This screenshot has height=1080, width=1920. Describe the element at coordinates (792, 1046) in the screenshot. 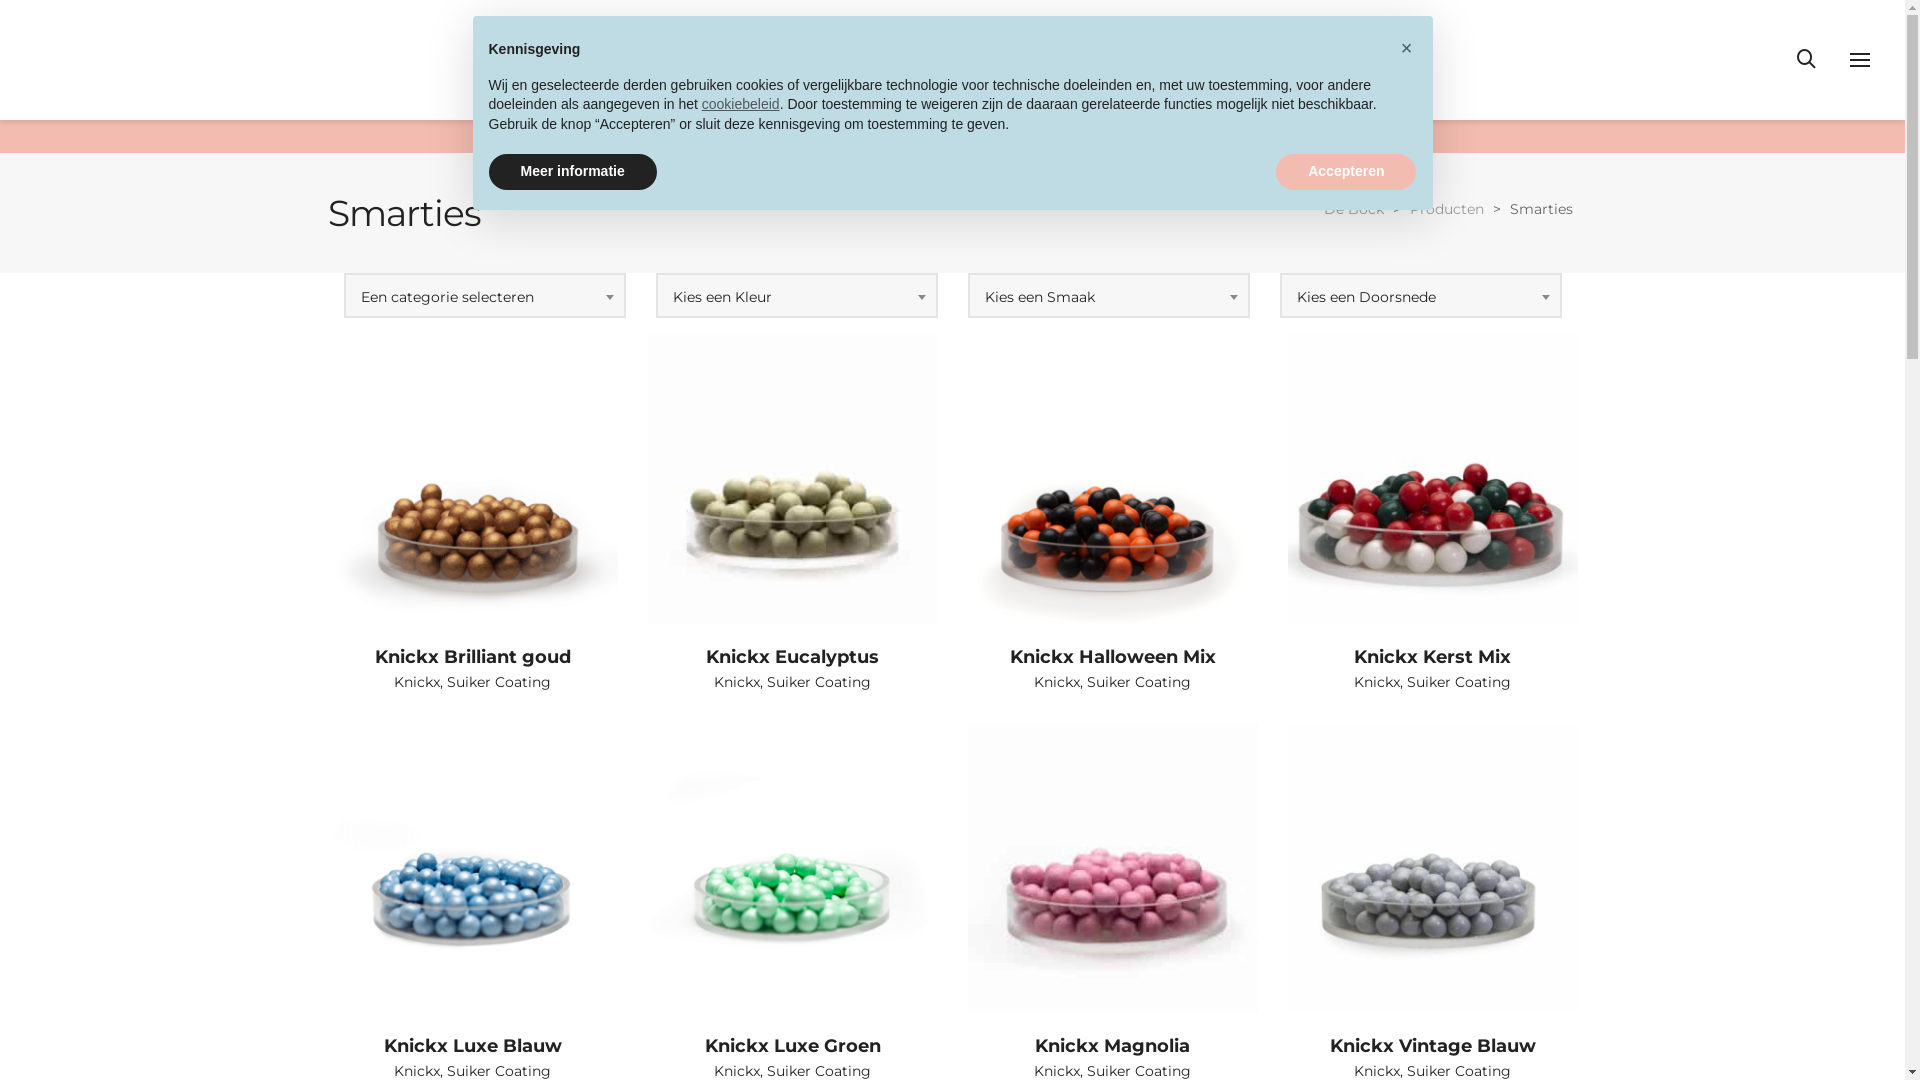

I see `Knickx Luxe Groen` at that location.